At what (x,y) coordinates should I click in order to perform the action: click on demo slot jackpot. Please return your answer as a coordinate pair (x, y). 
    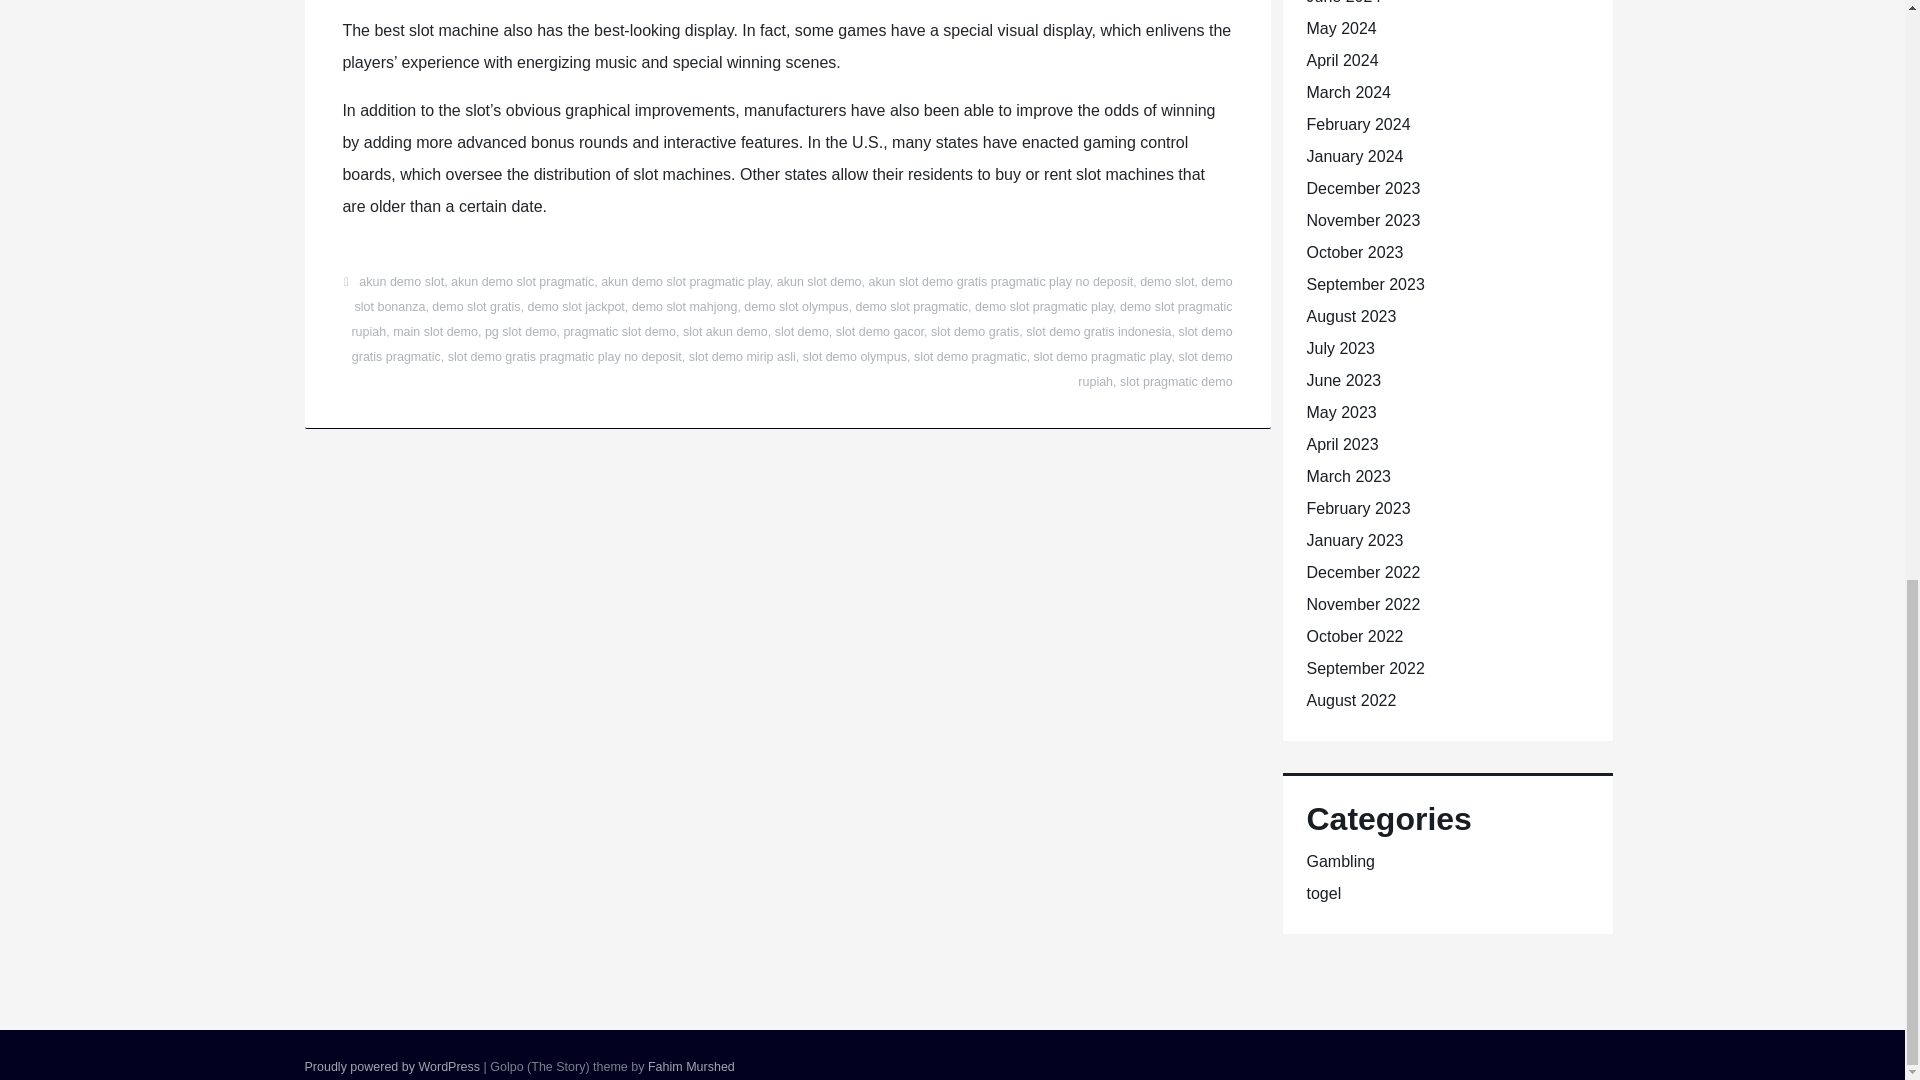
    Looking at the image, I should click on (576, 307).